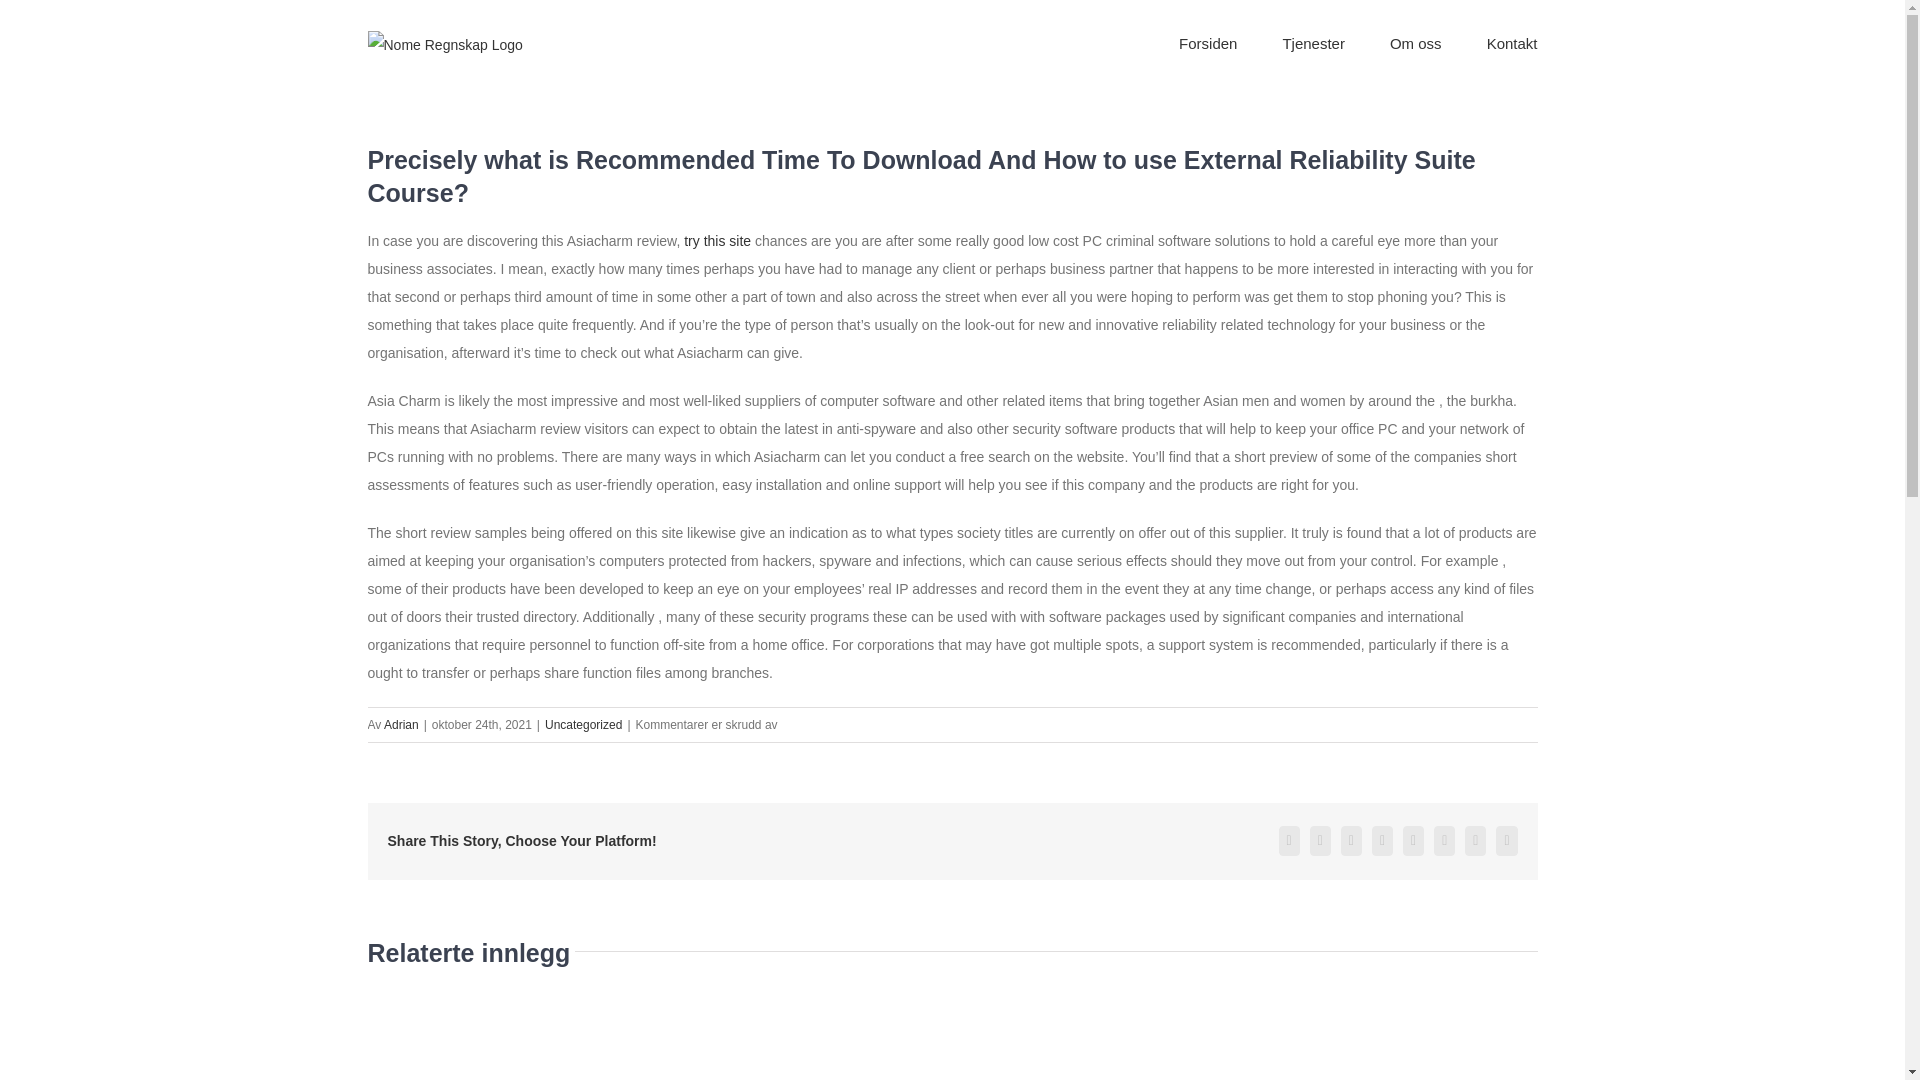 The image size is (1920, 1080). What do you see at coordinates (584, 725) in the screenshot?
I see `Uncategorized` at bounding box center [584, 725].